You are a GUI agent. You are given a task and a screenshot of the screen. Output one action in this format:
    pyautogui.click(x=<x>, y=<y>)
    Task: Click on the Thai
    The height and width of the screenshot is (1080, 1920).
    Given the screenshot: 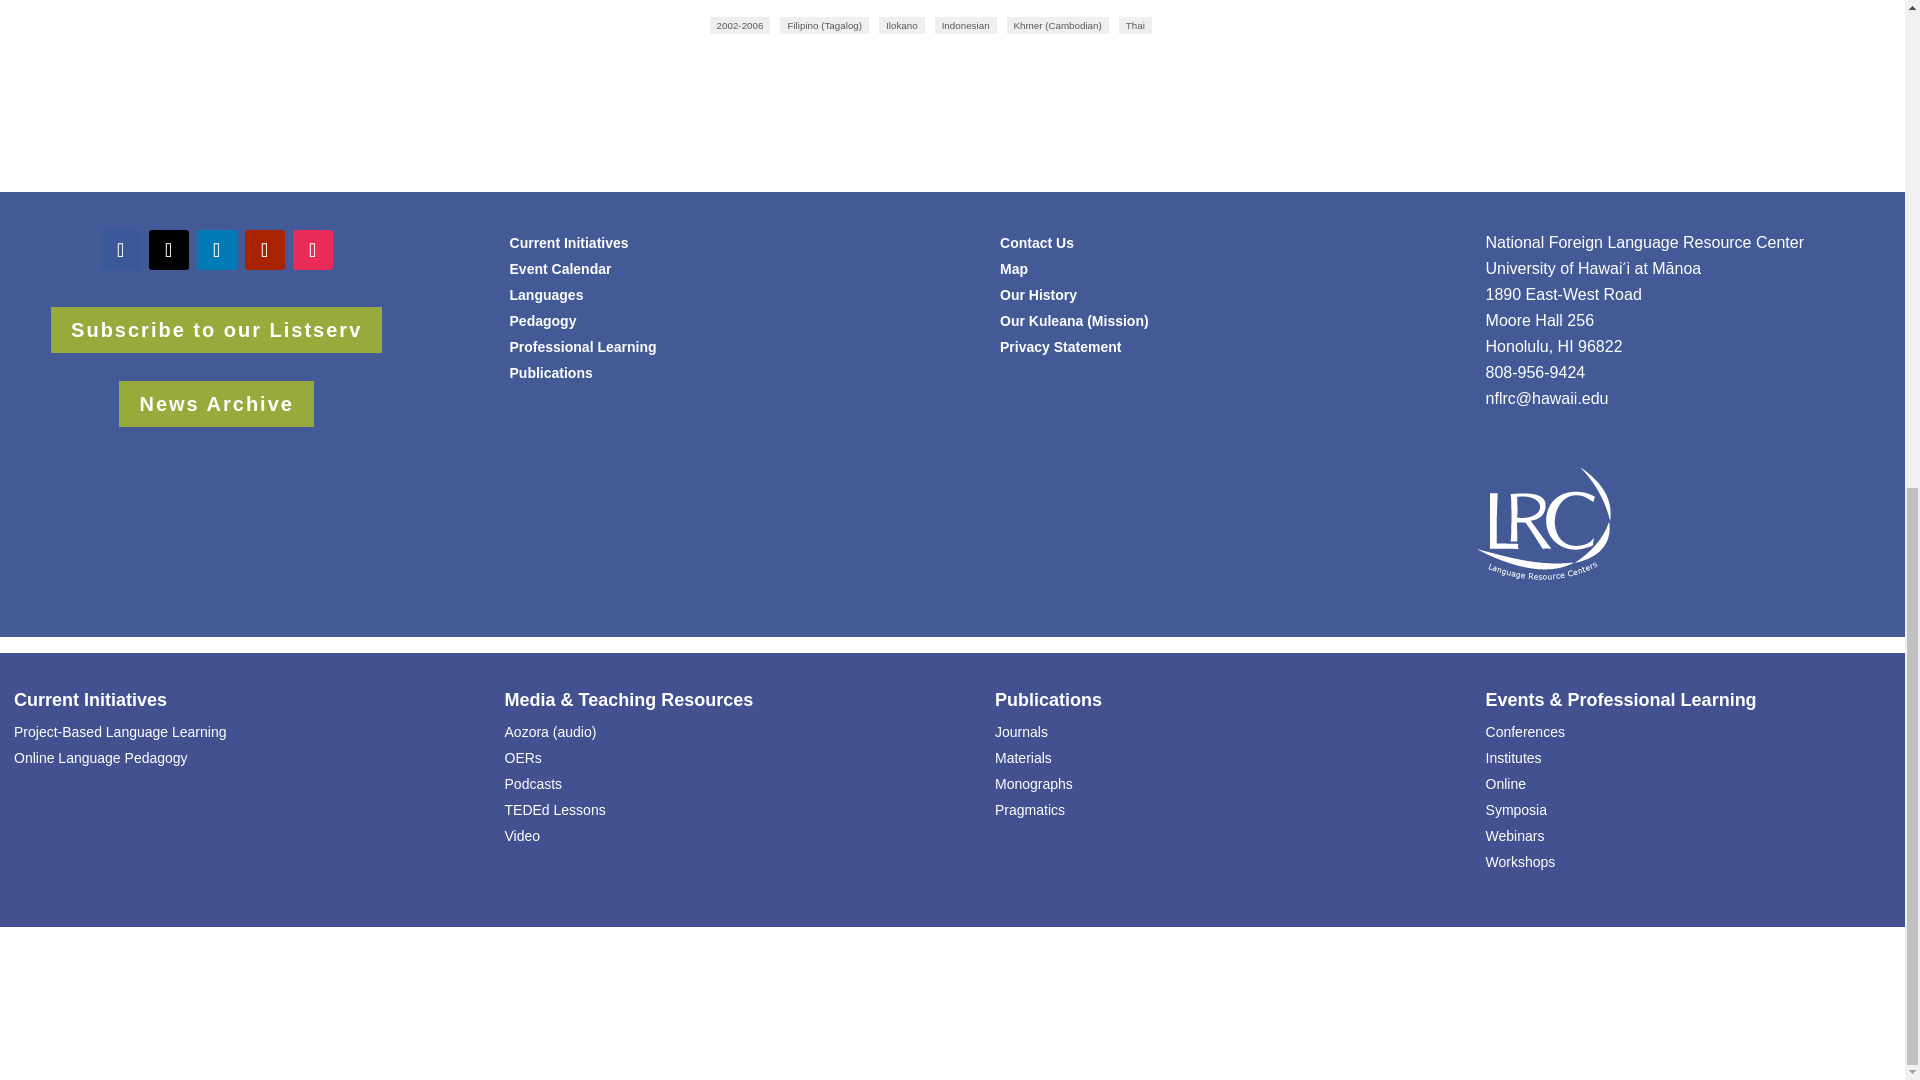 What is the action you would take?
    pyautogui.click(x=1136, y=25)
    